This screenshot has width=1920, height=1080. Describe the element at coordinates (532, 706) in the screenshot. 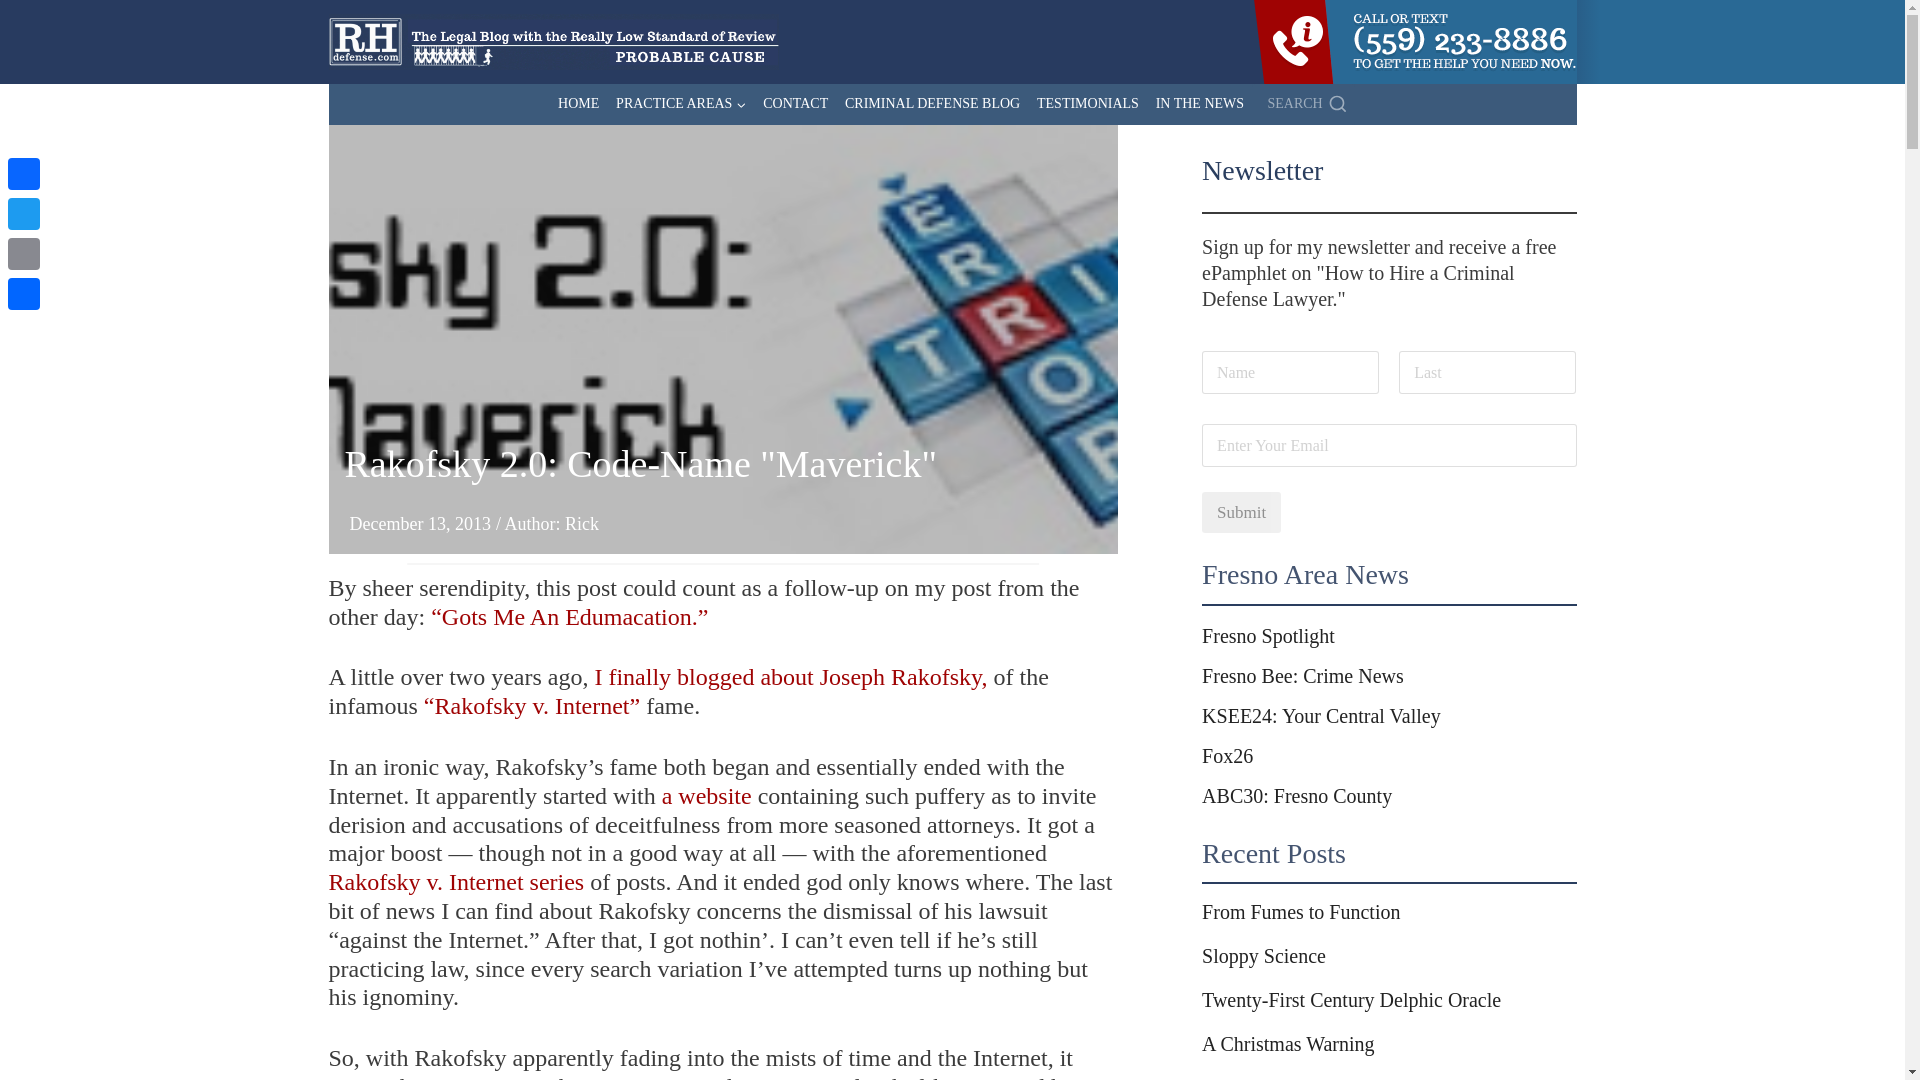

I see `Rakofsky v. Internet: Case Dismissed` at that location.